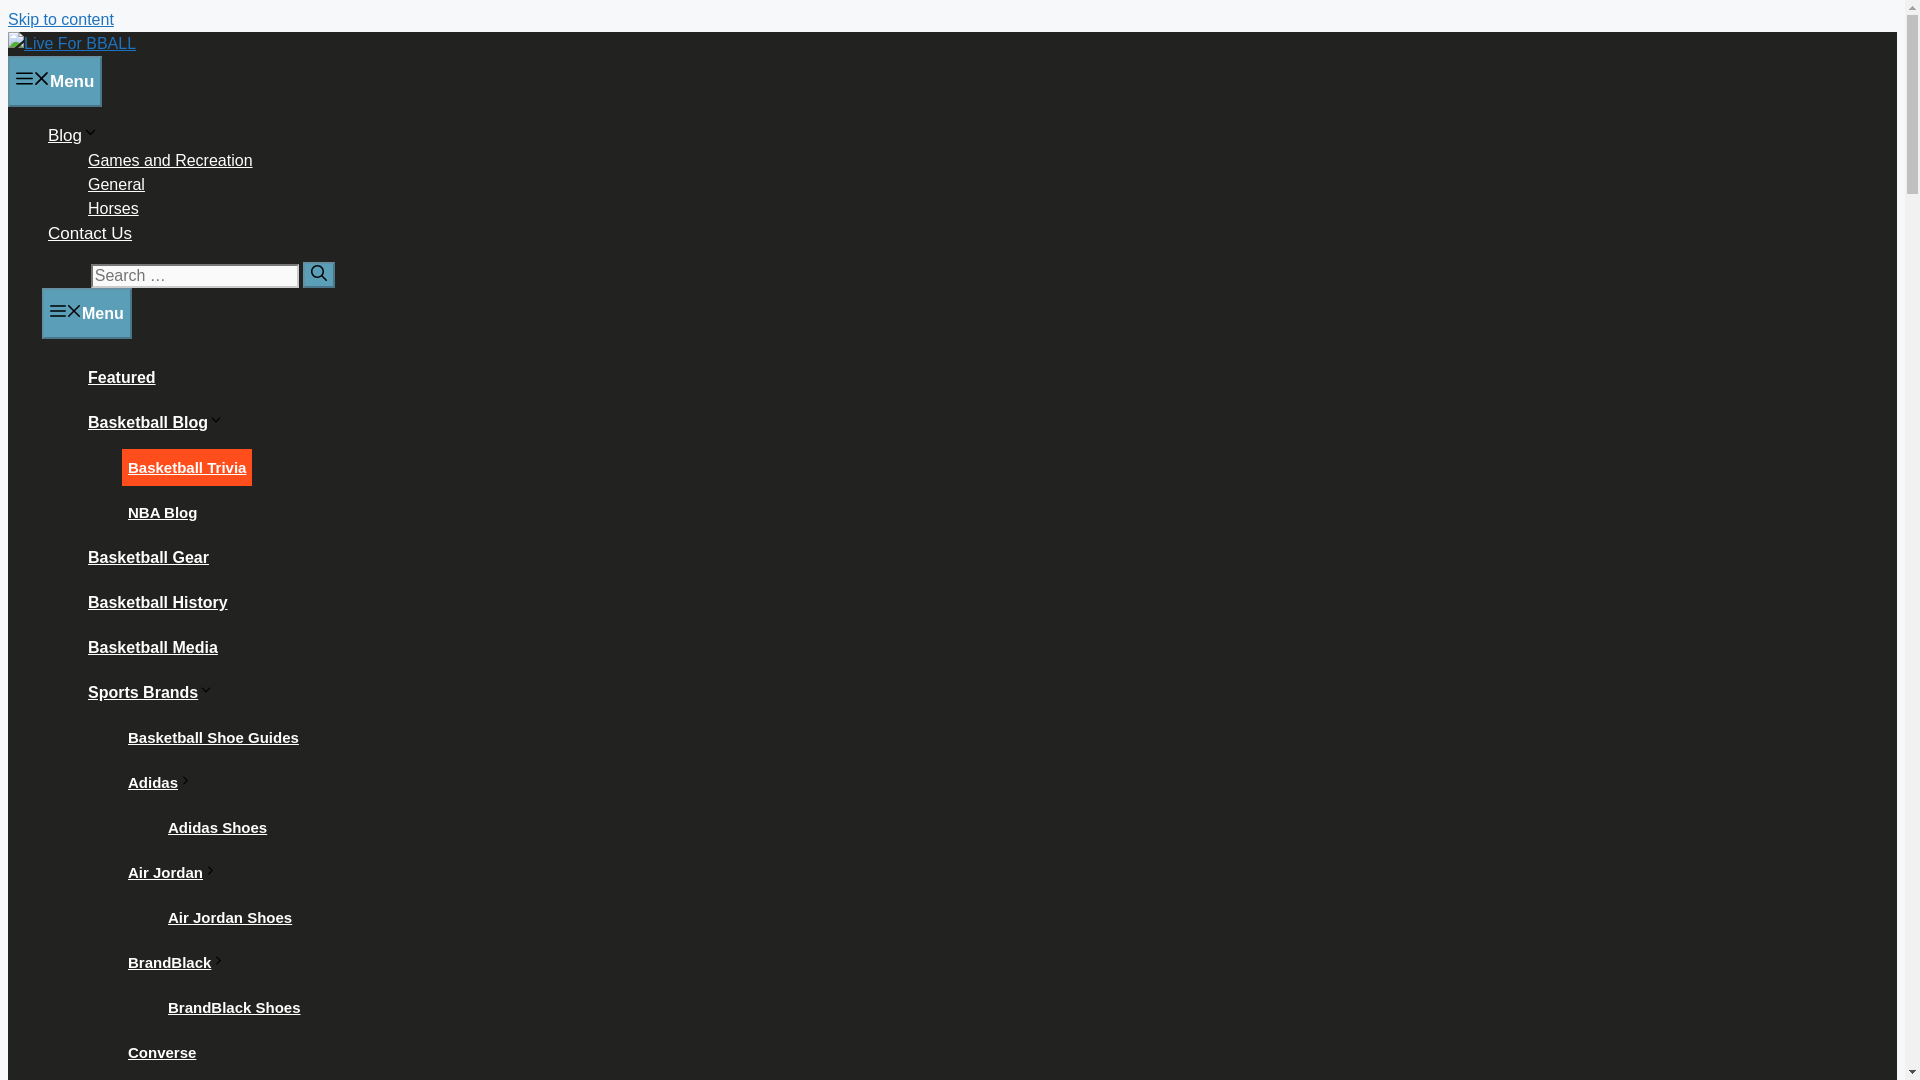  I want to click on NBA Blog, so click(162, 512).